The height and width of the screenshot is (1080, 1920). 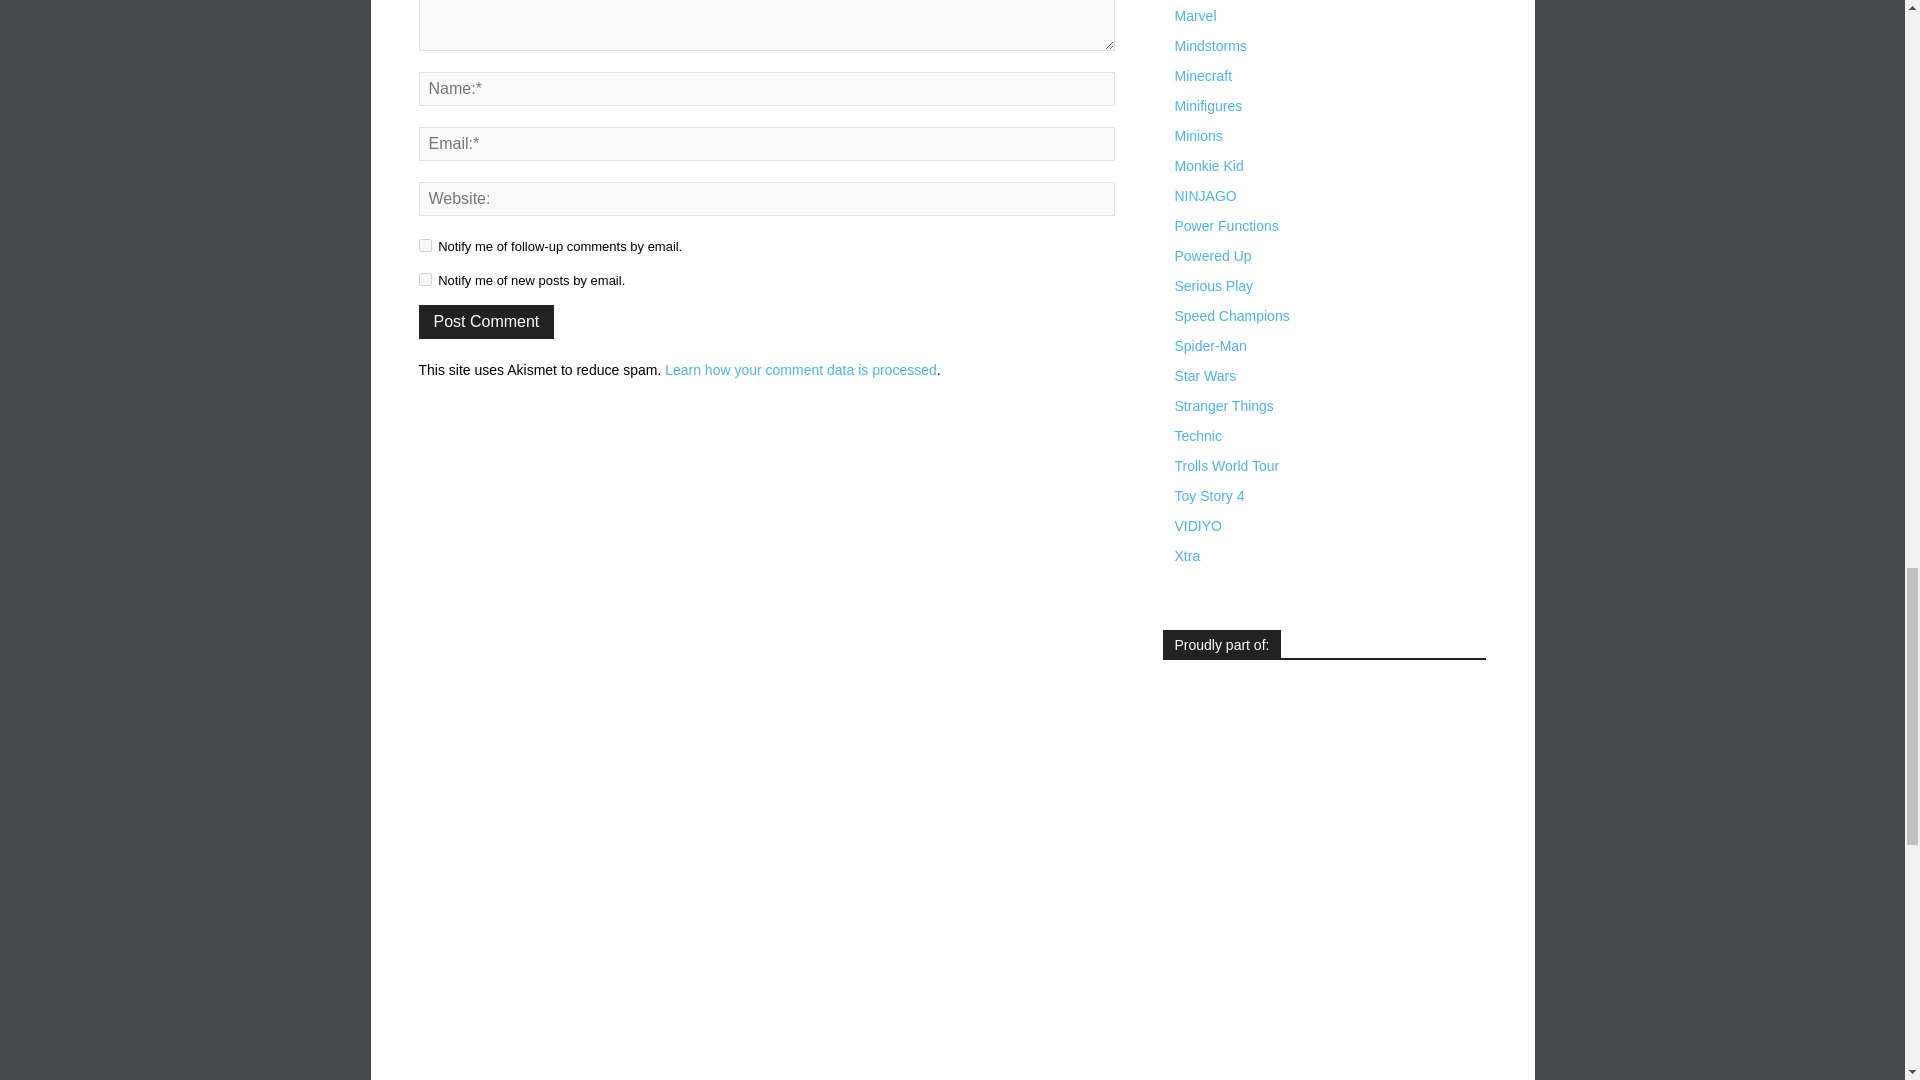 I want to click on Post Comment, so click(x=486, y=322).